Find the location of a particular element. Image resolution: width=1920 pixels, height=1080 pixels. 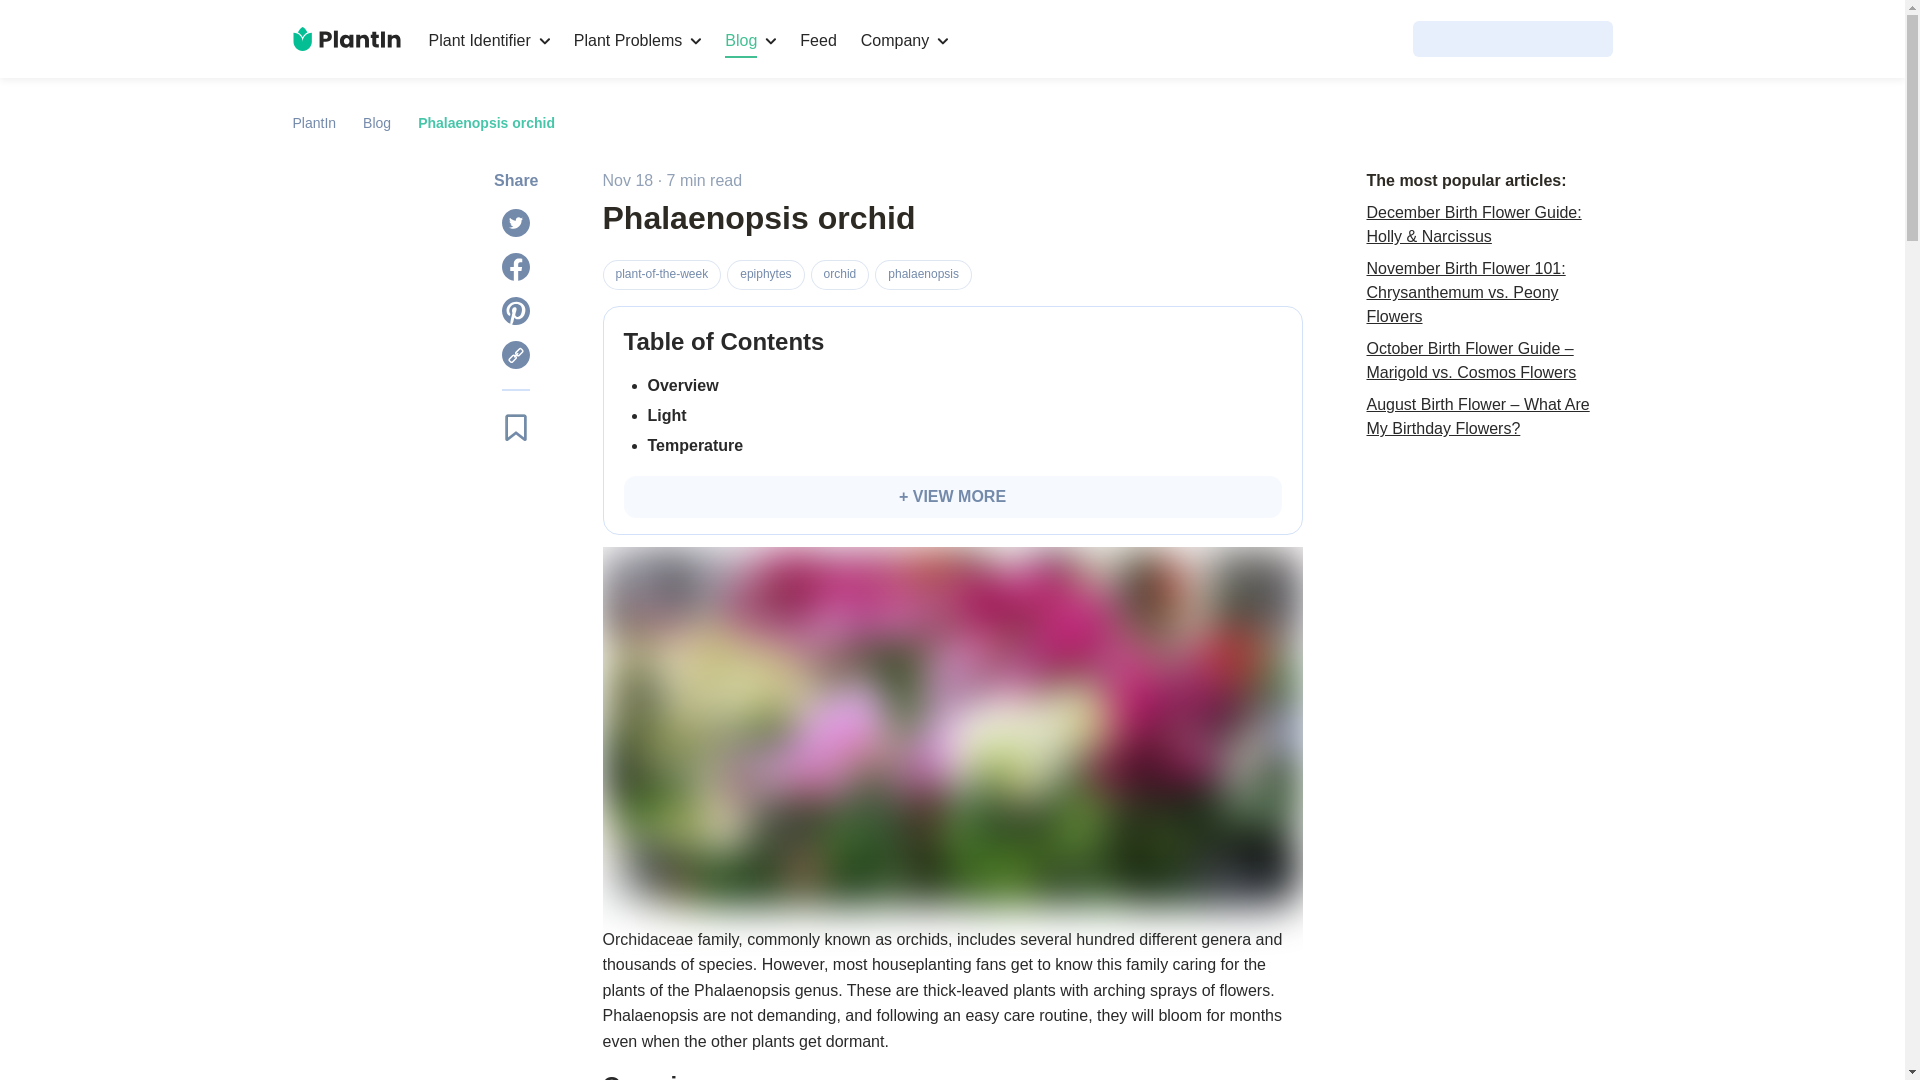

Blog is located at coordinates (376, 122).